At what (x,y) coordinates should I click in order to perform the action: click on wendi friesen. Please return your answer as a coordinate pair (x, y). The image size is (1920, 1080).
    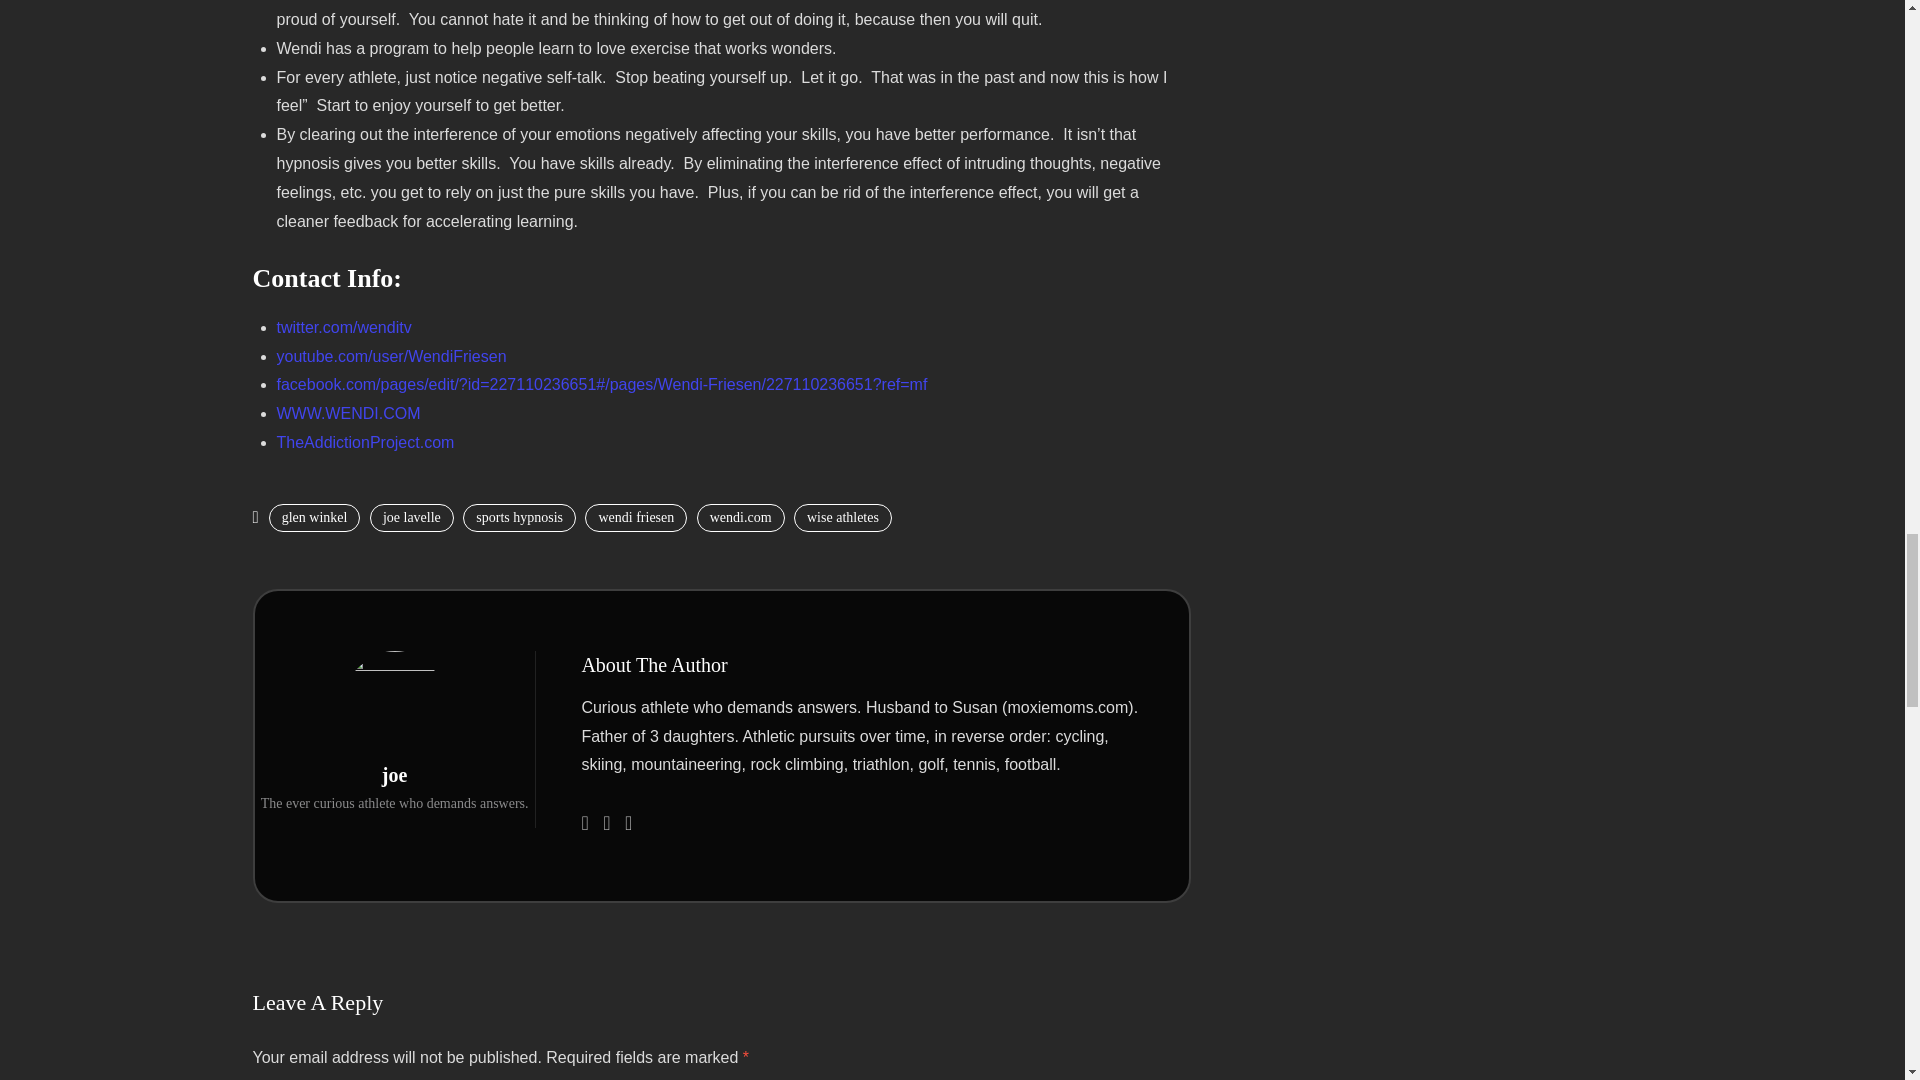
    Looking at the image, I should click on (636, 518).